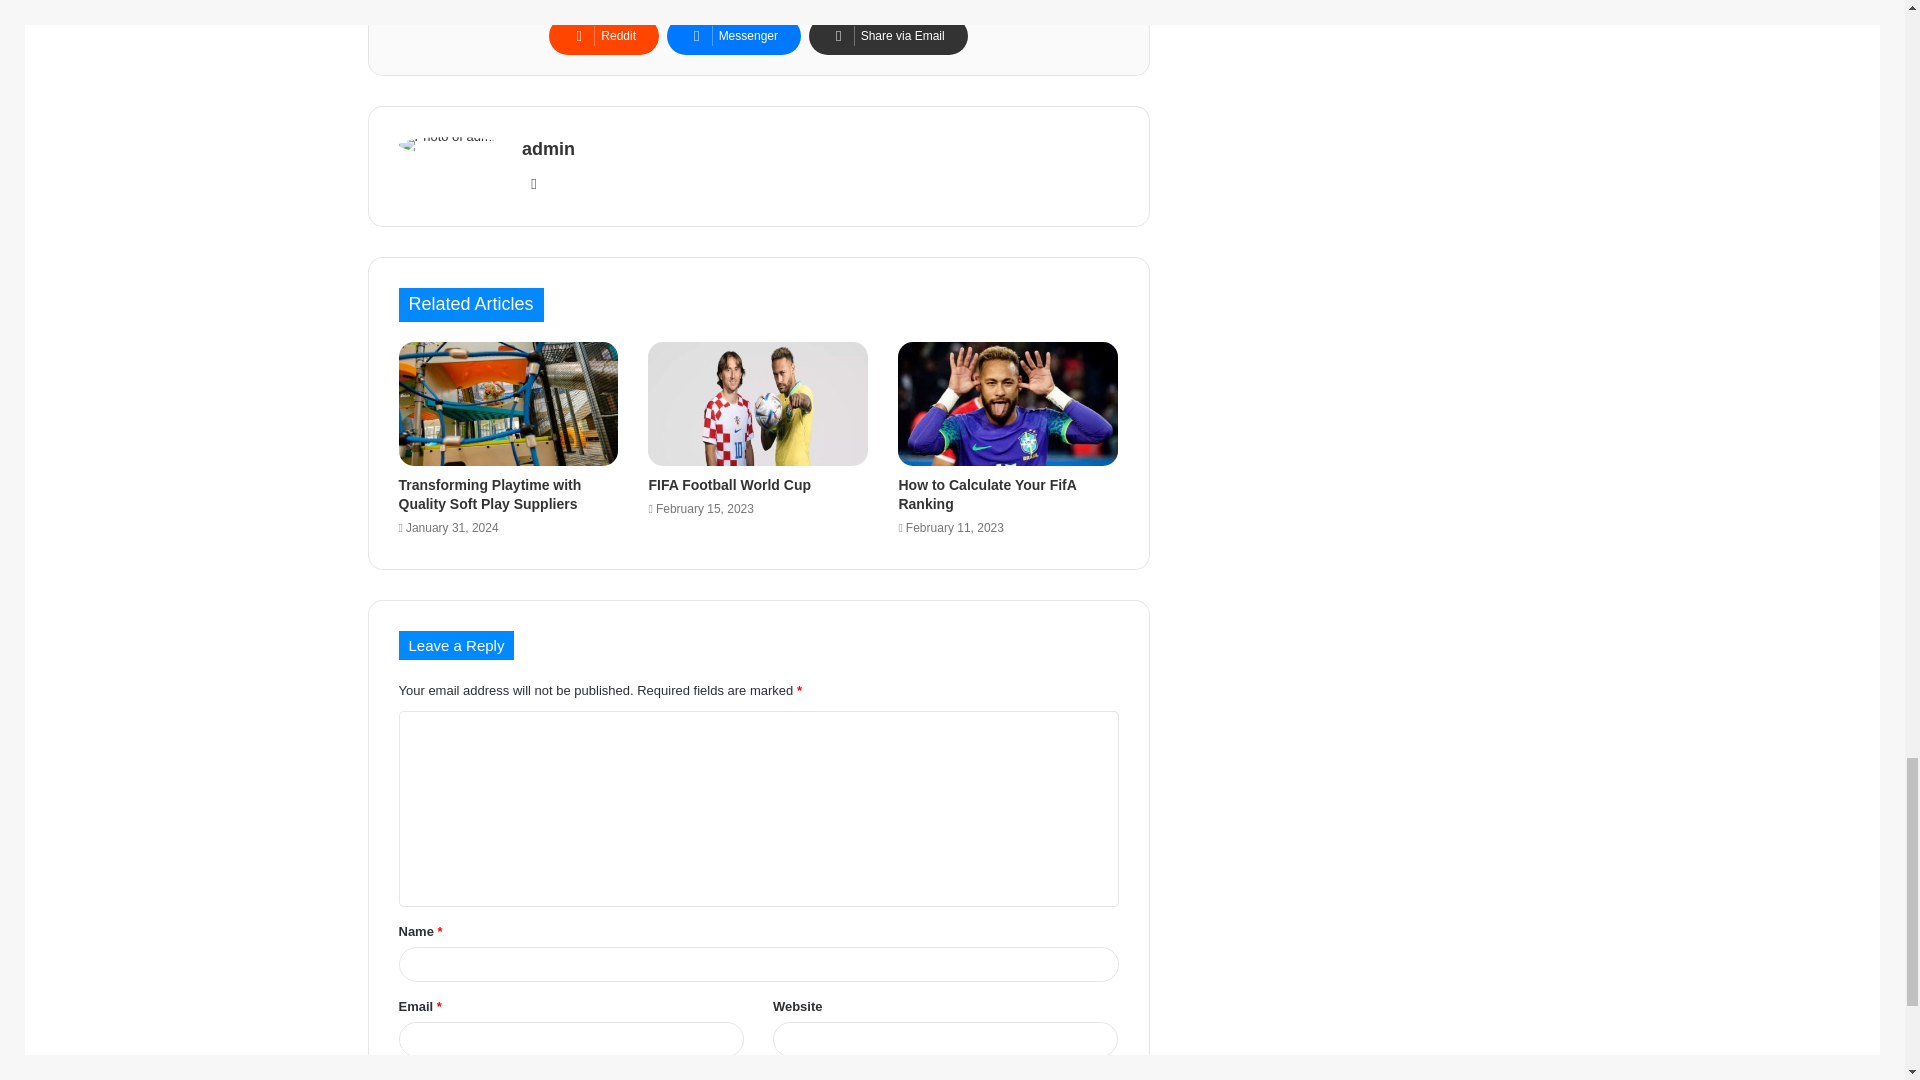  Describe the element at coordinates (636, 6) in the screenshot. I see `Twitter` at that location.